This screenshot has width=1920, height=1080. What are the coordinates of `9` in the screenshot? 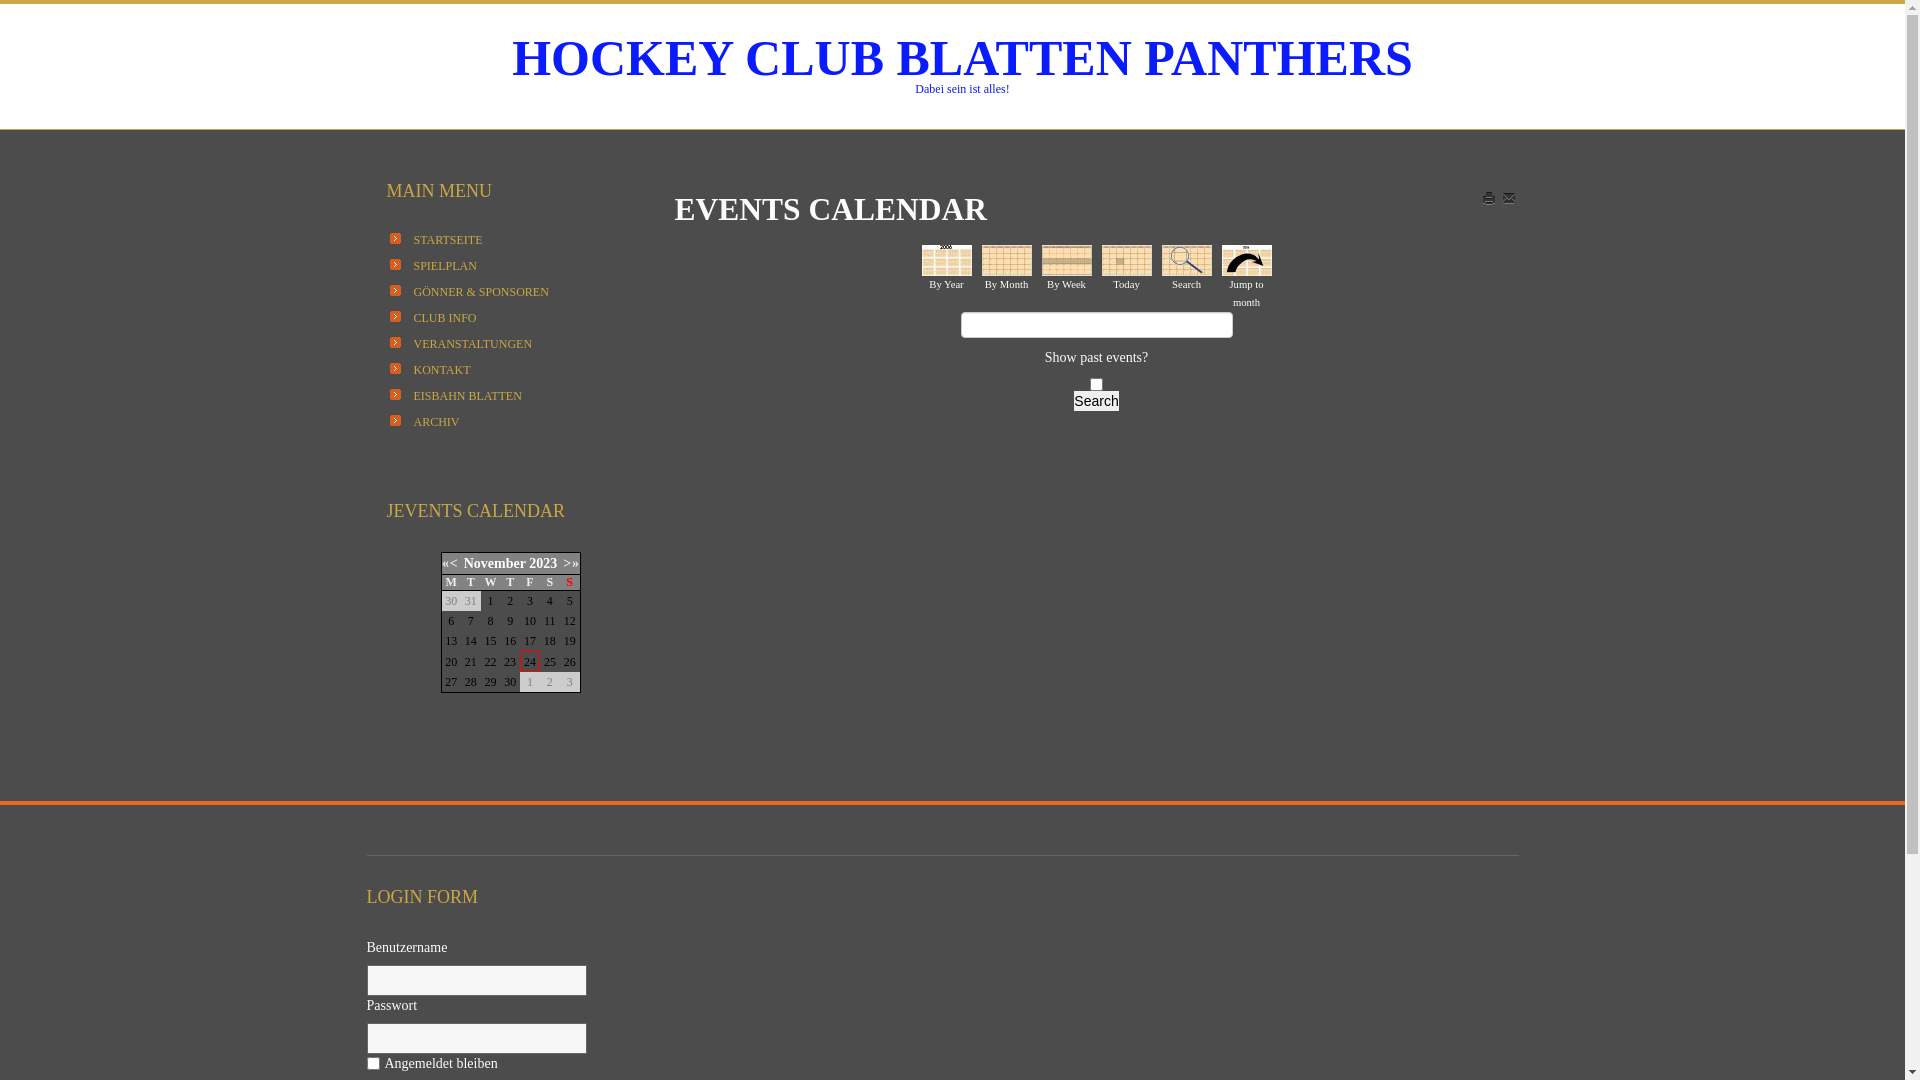 It's located at (510, 621).